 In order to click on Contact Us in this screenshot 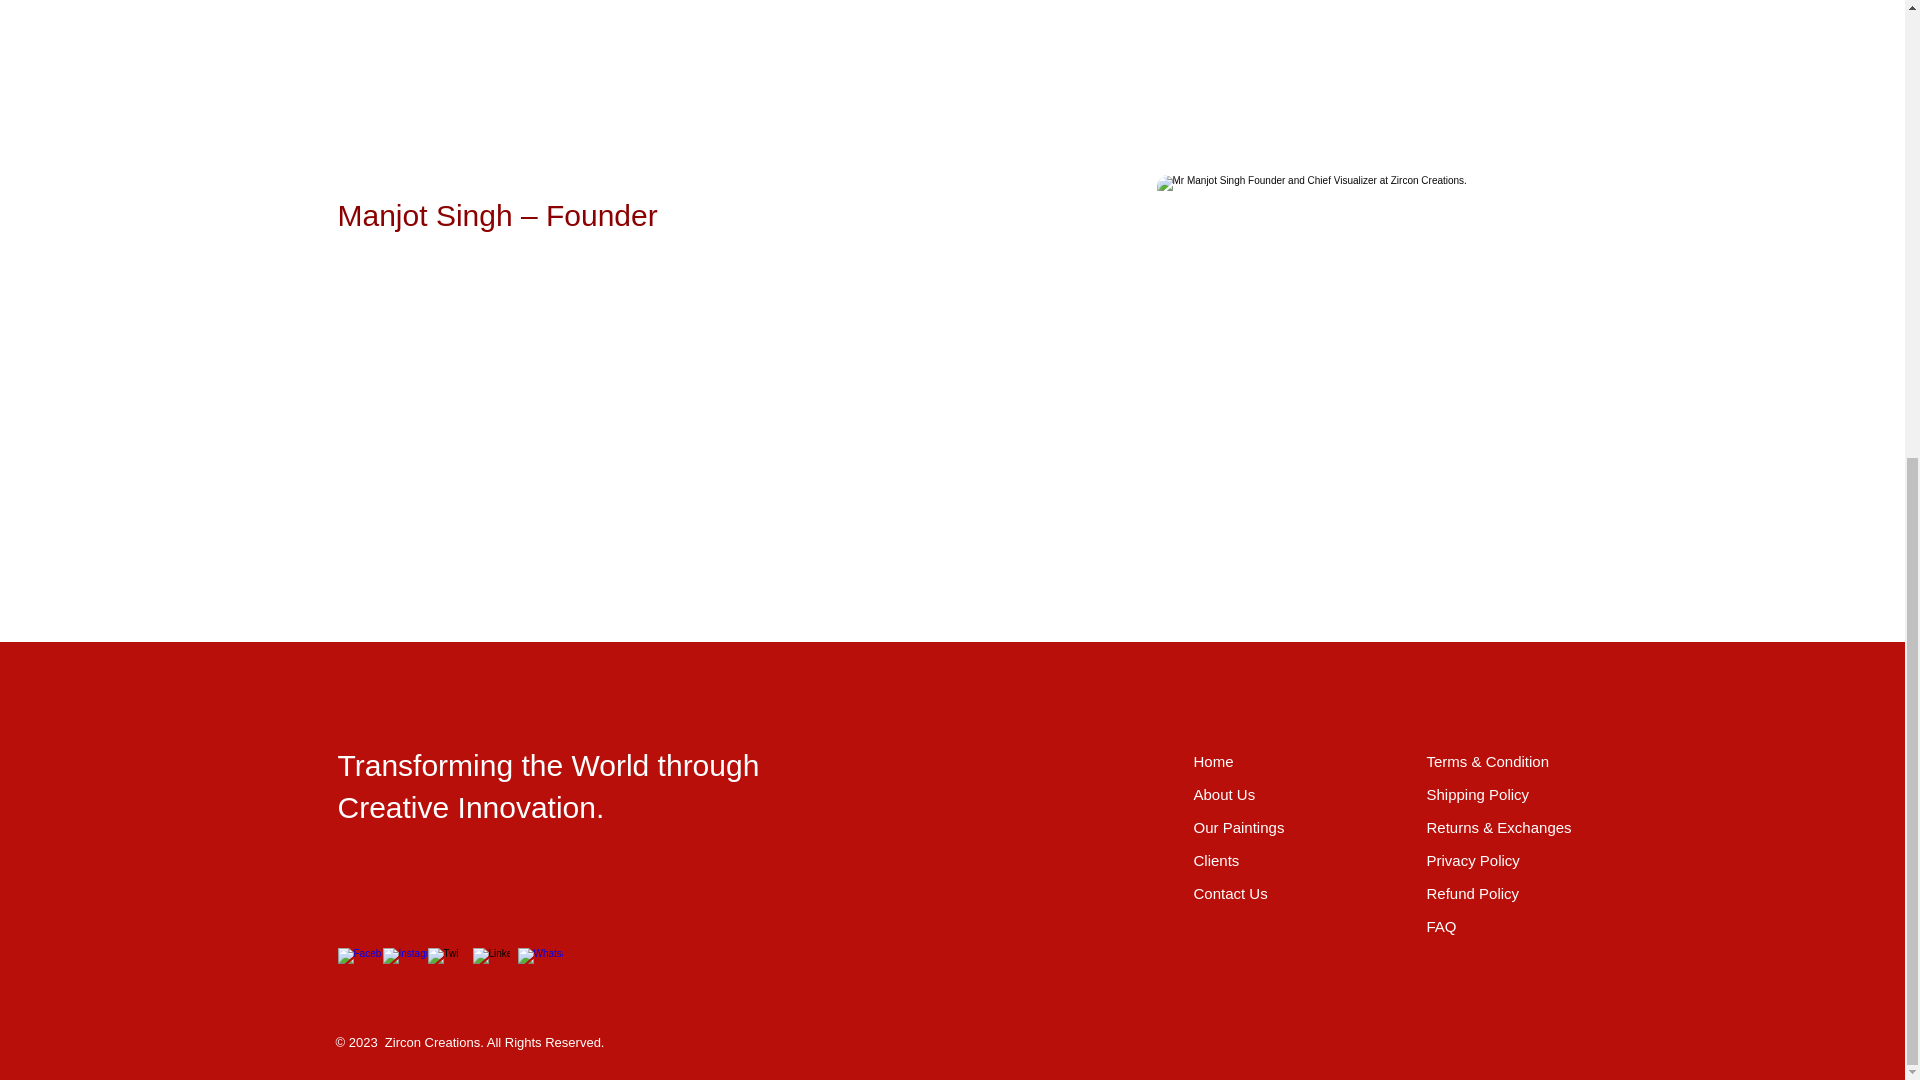, I will do `click(1230, 892)`.